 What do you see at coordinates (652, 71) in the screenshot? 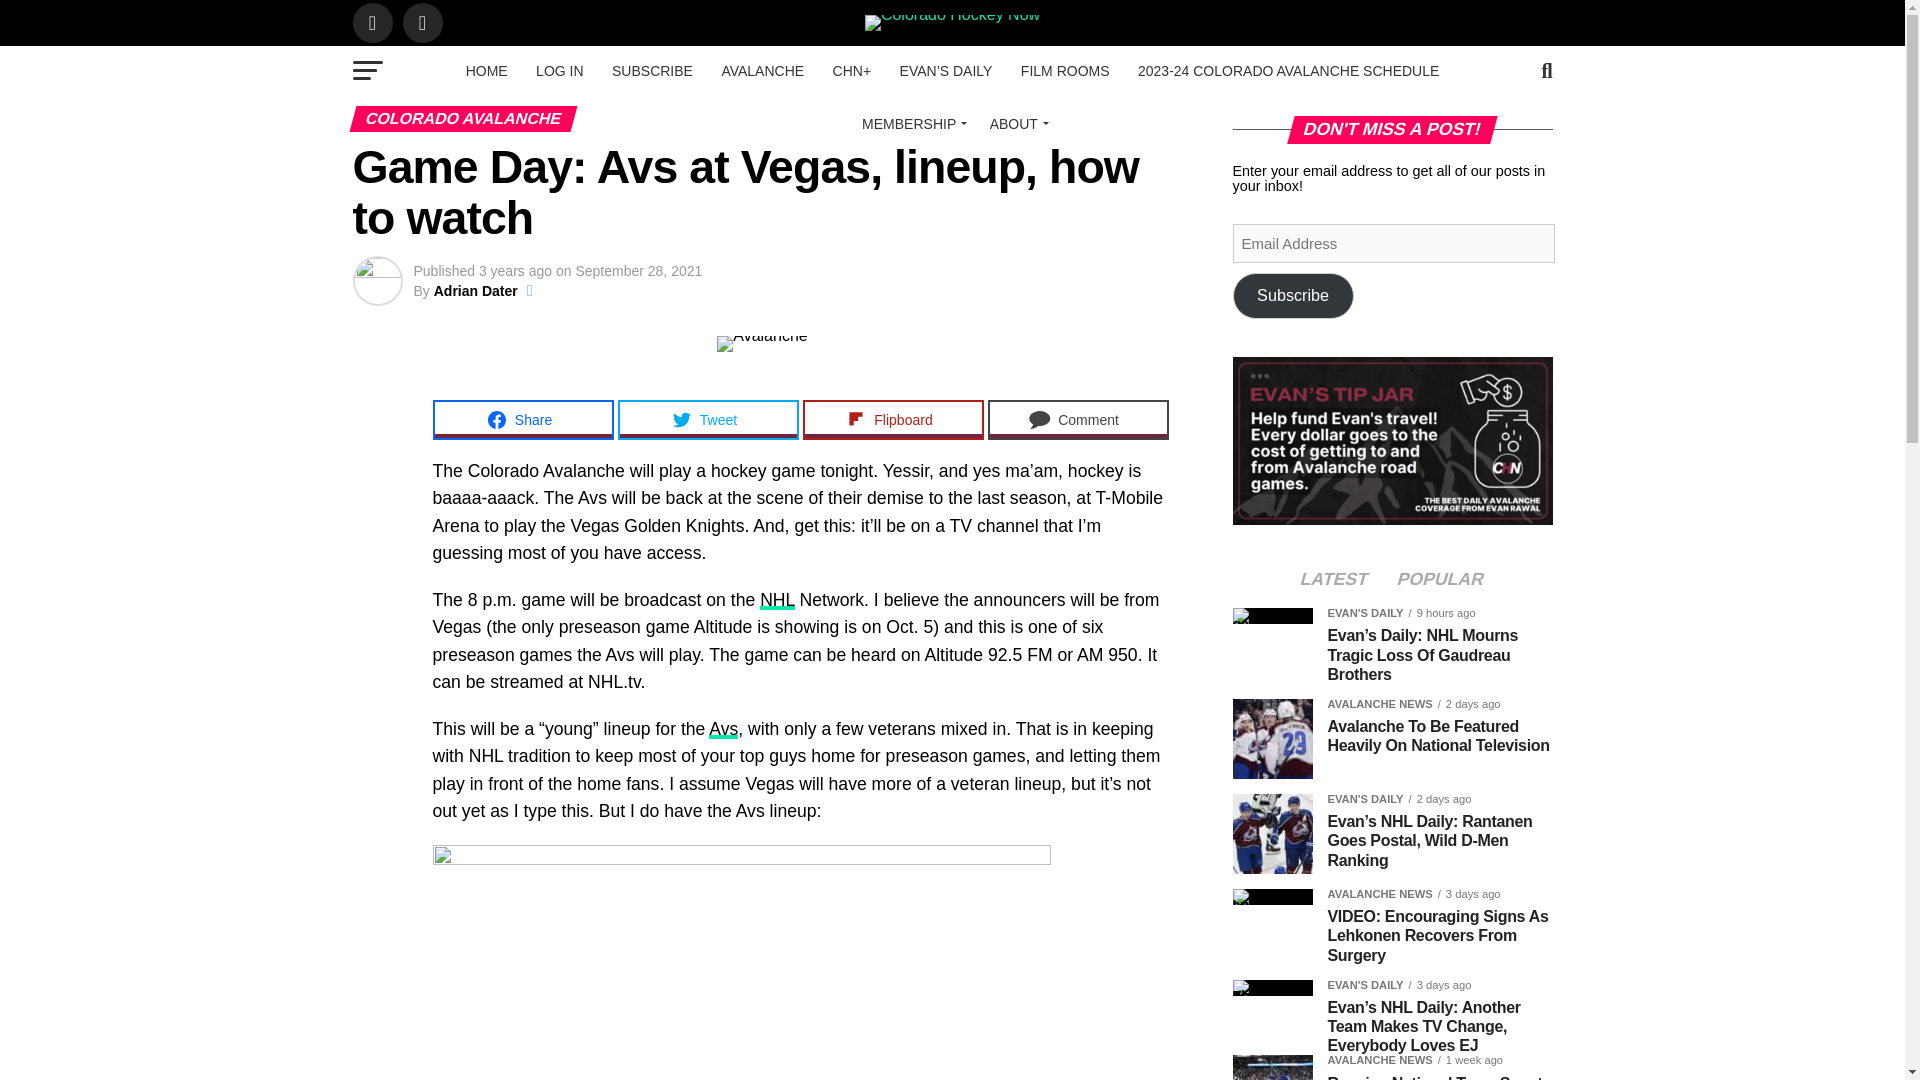
I see `SUBSCRIBE` at bounding box center [652, 71].